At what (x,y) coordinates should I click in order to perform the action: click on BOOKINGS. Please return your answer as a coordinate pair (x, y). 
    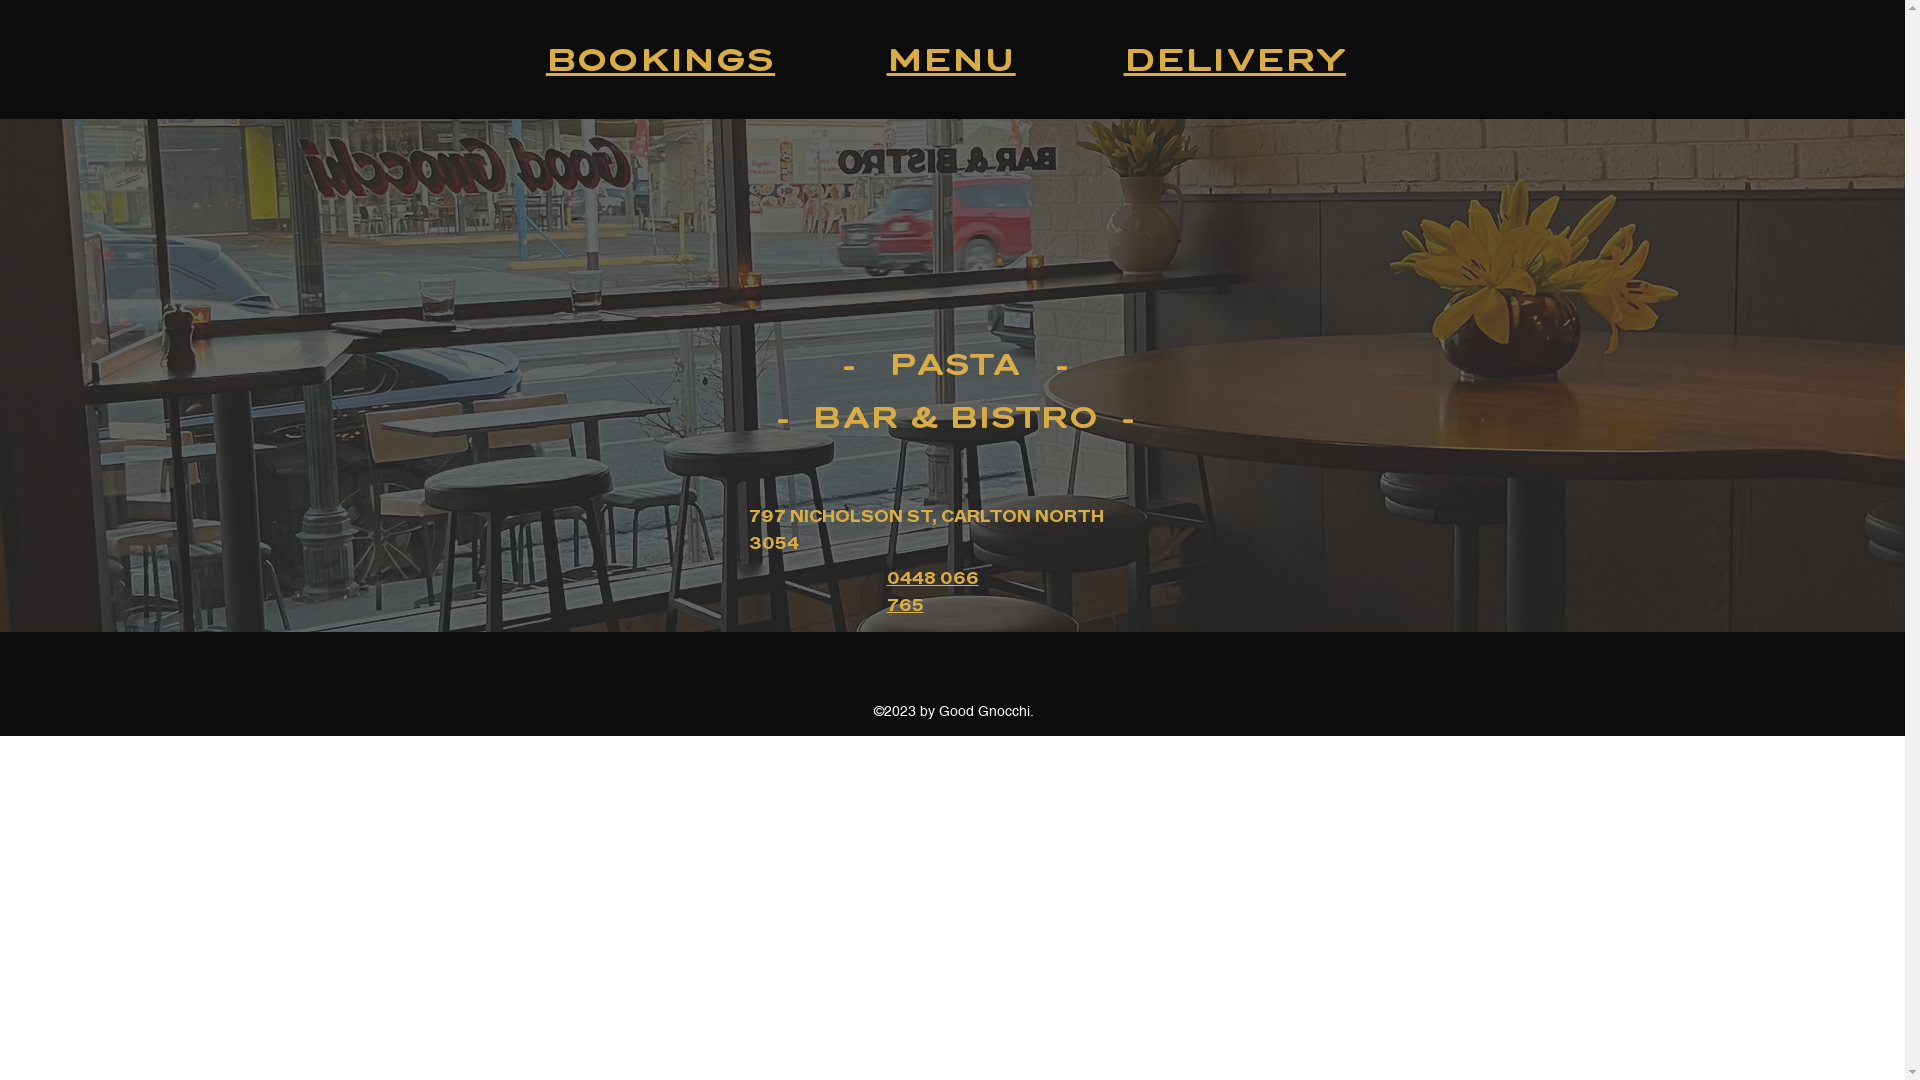
    Looking at the image, I should click on (660, 60).